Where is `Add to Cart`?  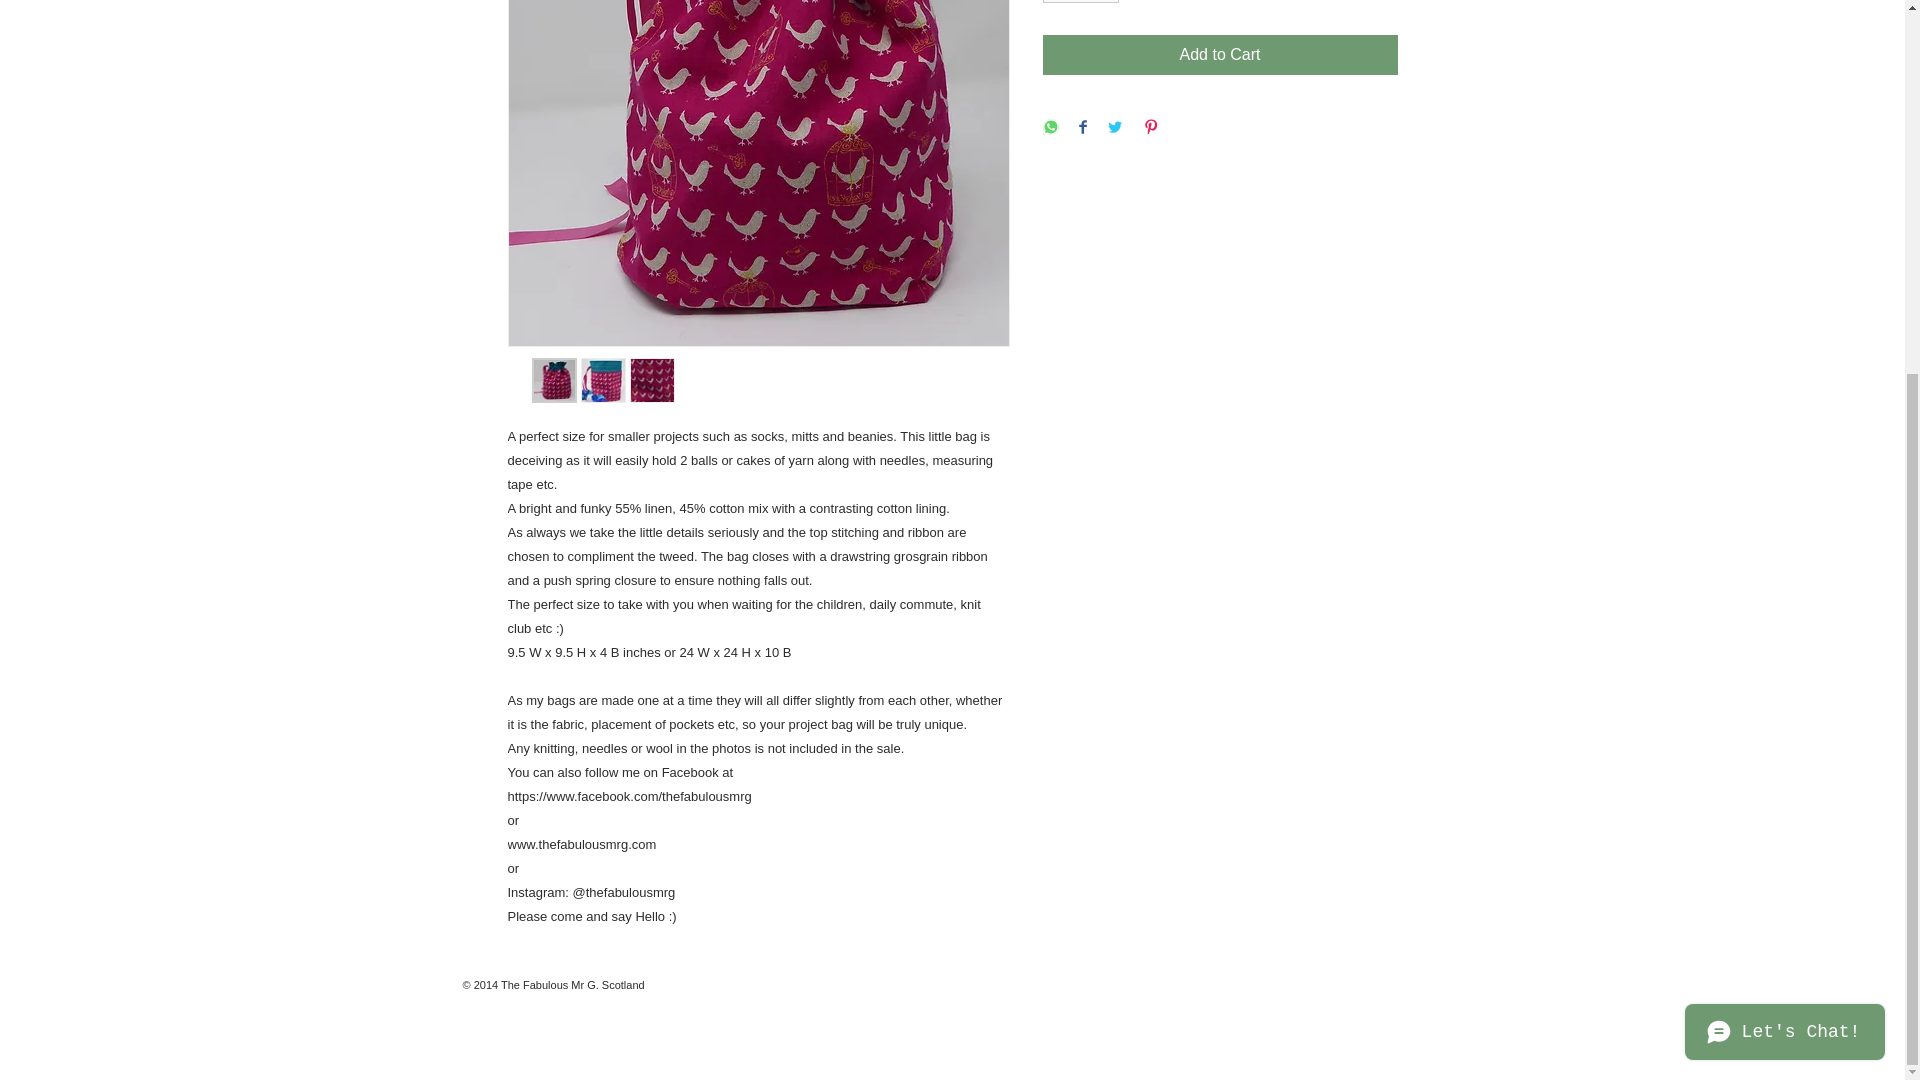
Add to Cart is located at coordinates (1220, 54).